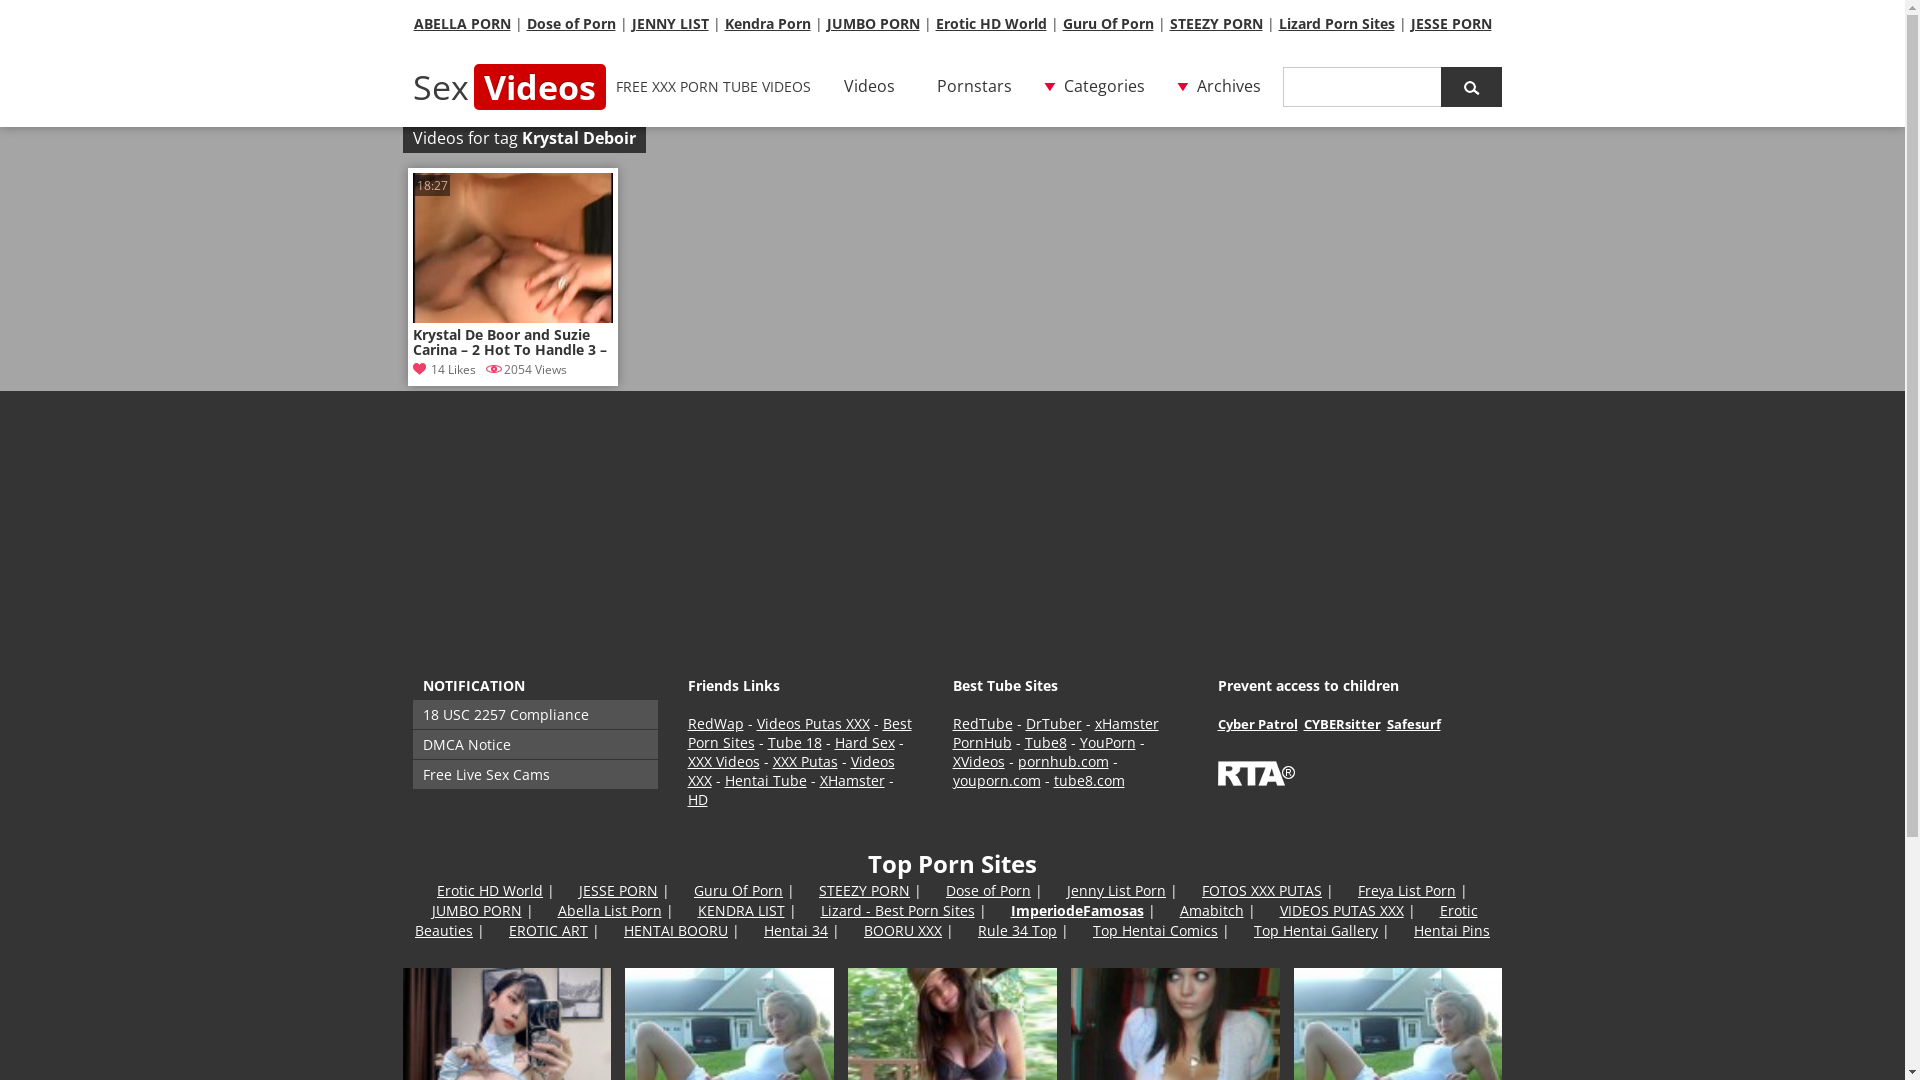 This screenshot has height=1080, width=1920. What do you see at coordinates (992, 24) in the screenshot?
I see `Erotic HD World` at bounding box center [992, 24].